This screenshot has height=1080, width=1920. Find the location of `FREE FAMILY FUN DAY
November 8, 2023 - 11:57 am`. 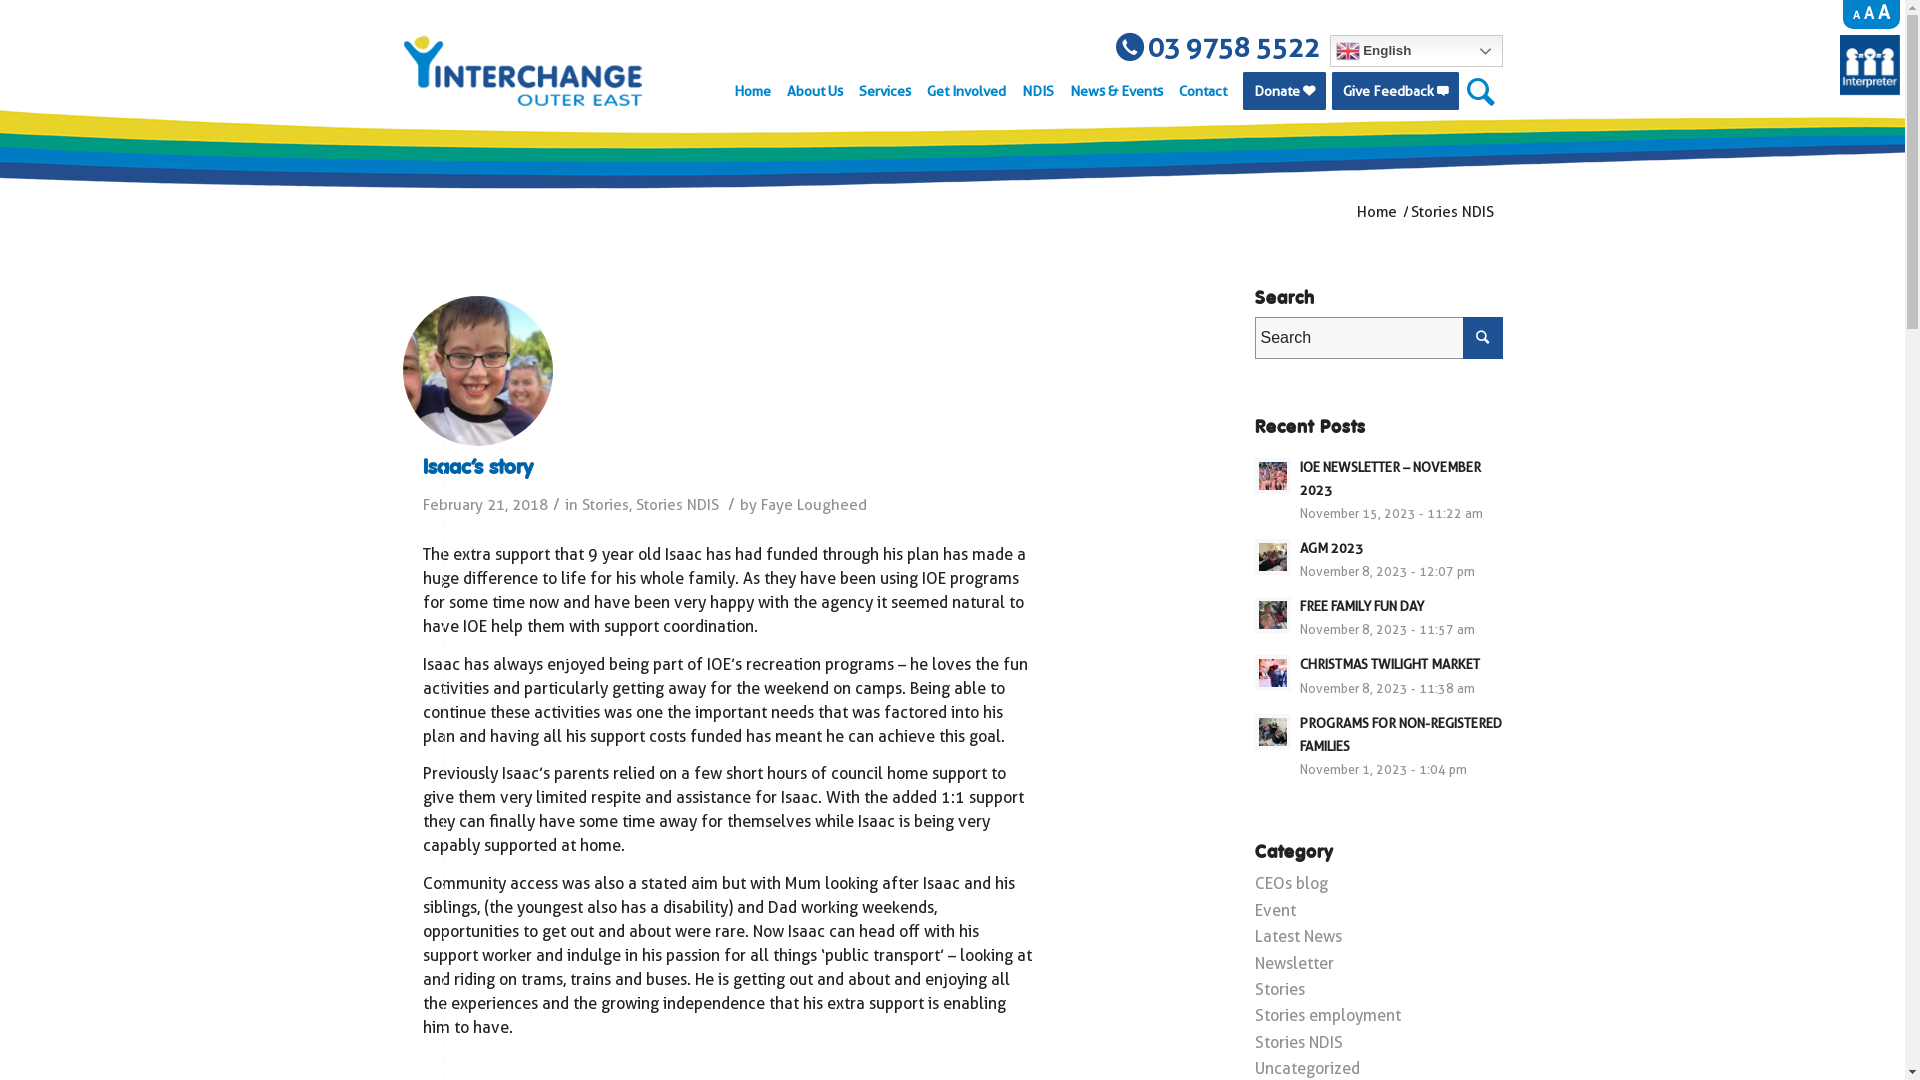

FREE FAMILY FUN DAY
November 8, 2023 - 11:57 am is located at coordinates (1378, 617).